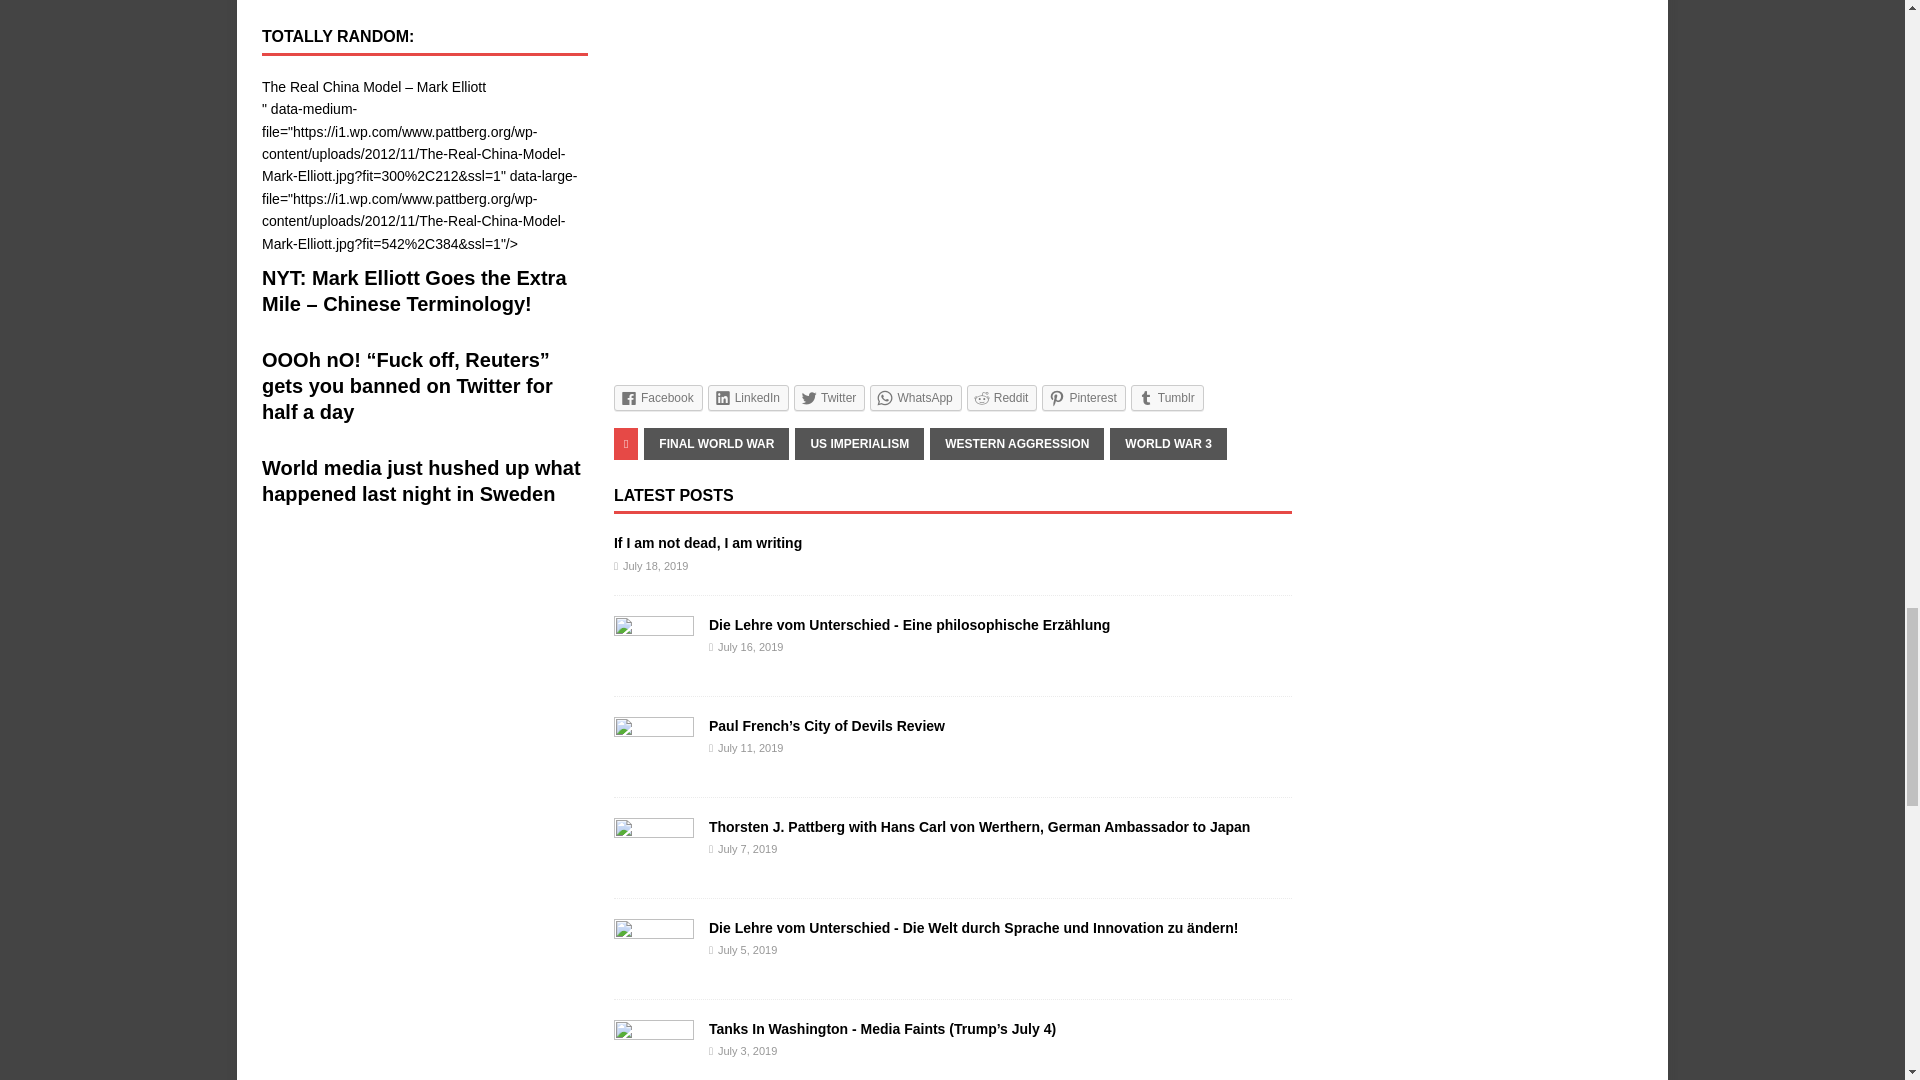 The width and height of the screenshot is (1920, 1080). I want to click on If I am not dead, I am writing, so click(708, 542).